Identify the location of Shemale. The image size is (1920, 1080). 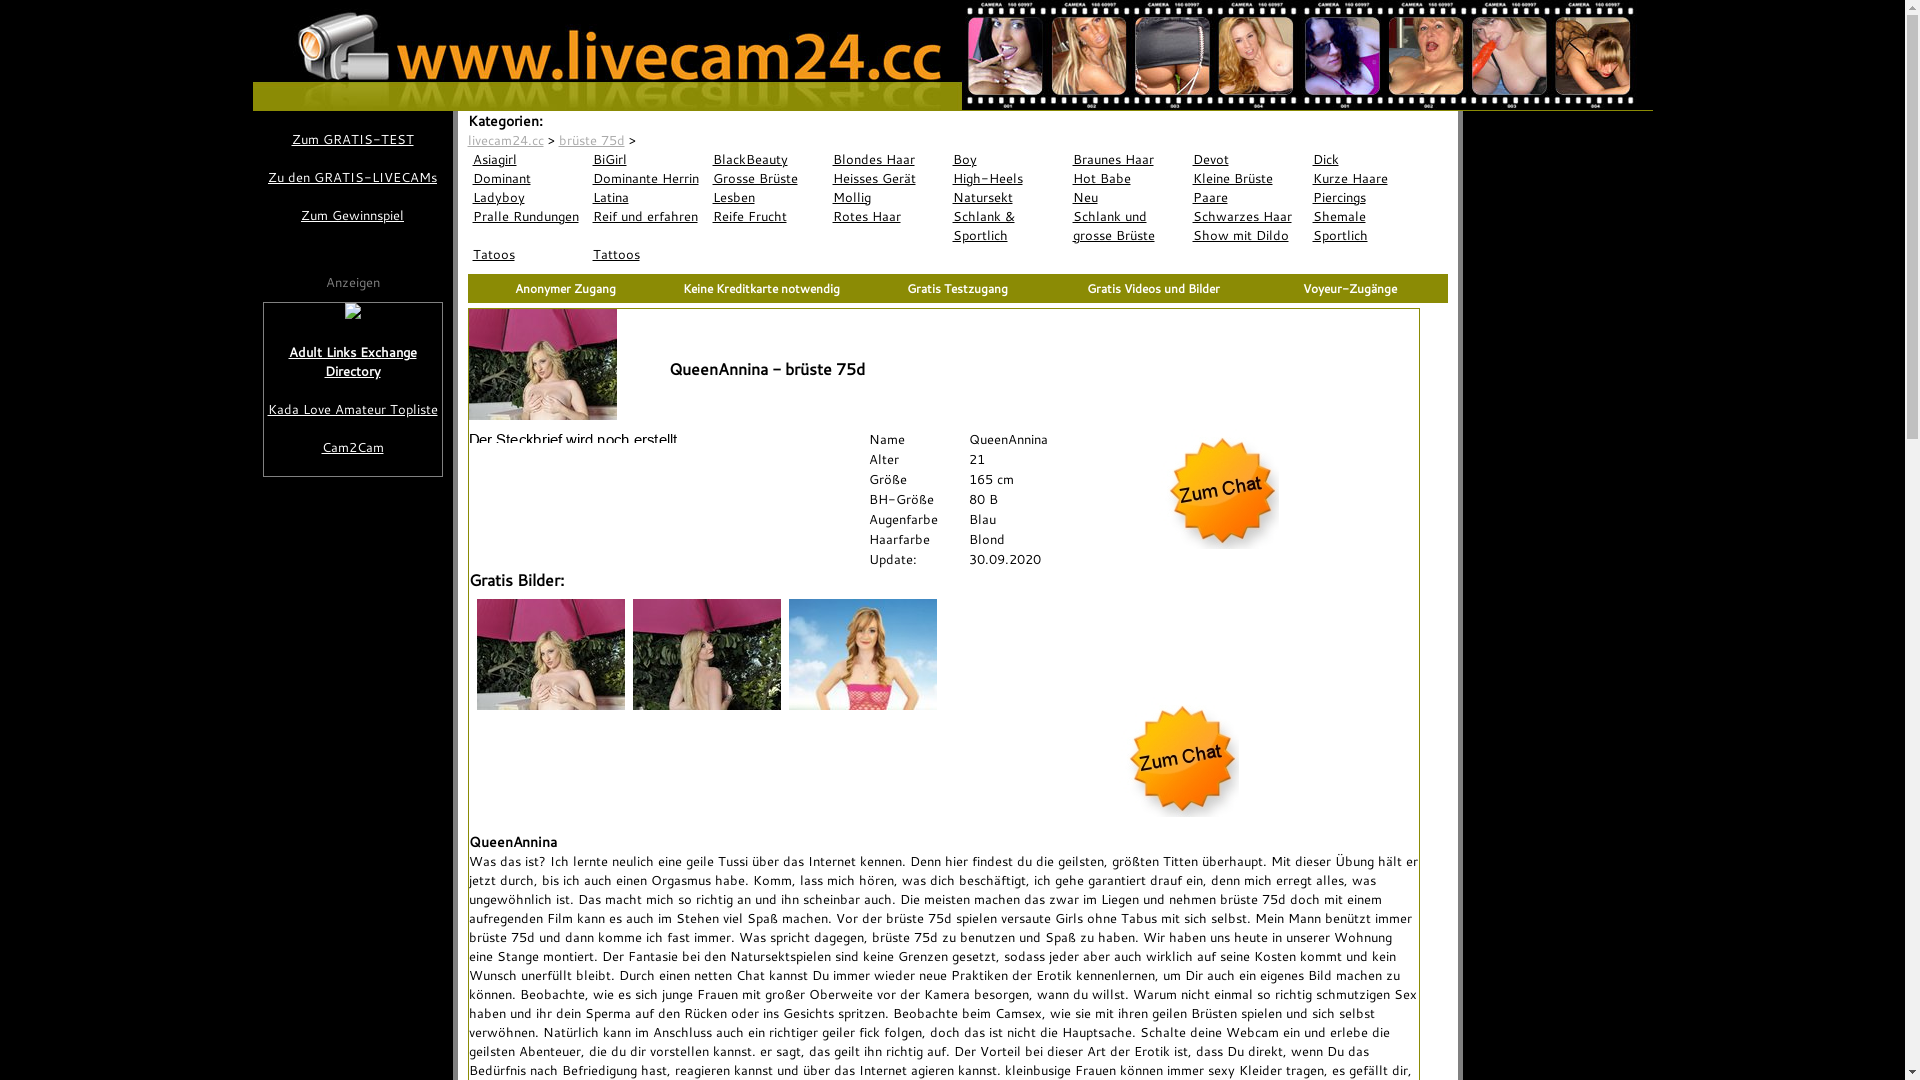
(1368, 216).